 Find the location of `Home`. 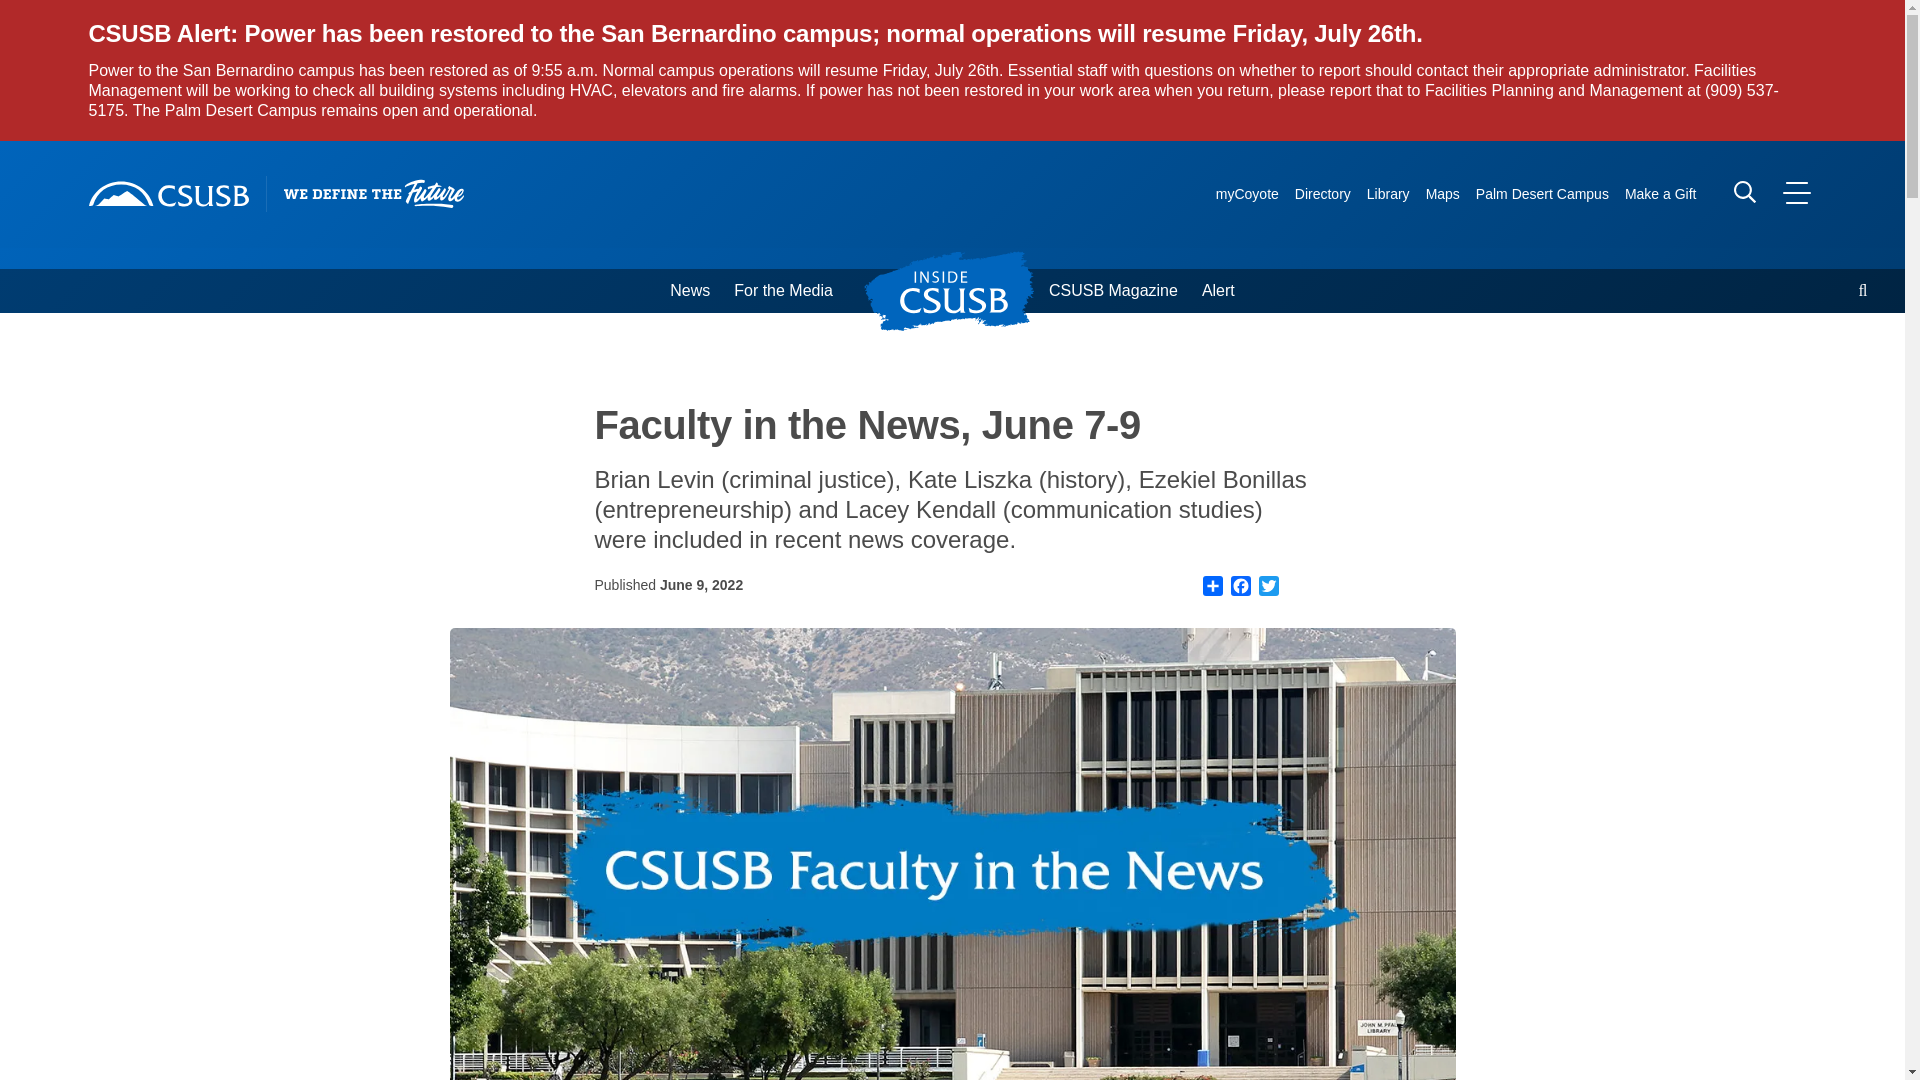

Home is located at coordinates (168, 194).